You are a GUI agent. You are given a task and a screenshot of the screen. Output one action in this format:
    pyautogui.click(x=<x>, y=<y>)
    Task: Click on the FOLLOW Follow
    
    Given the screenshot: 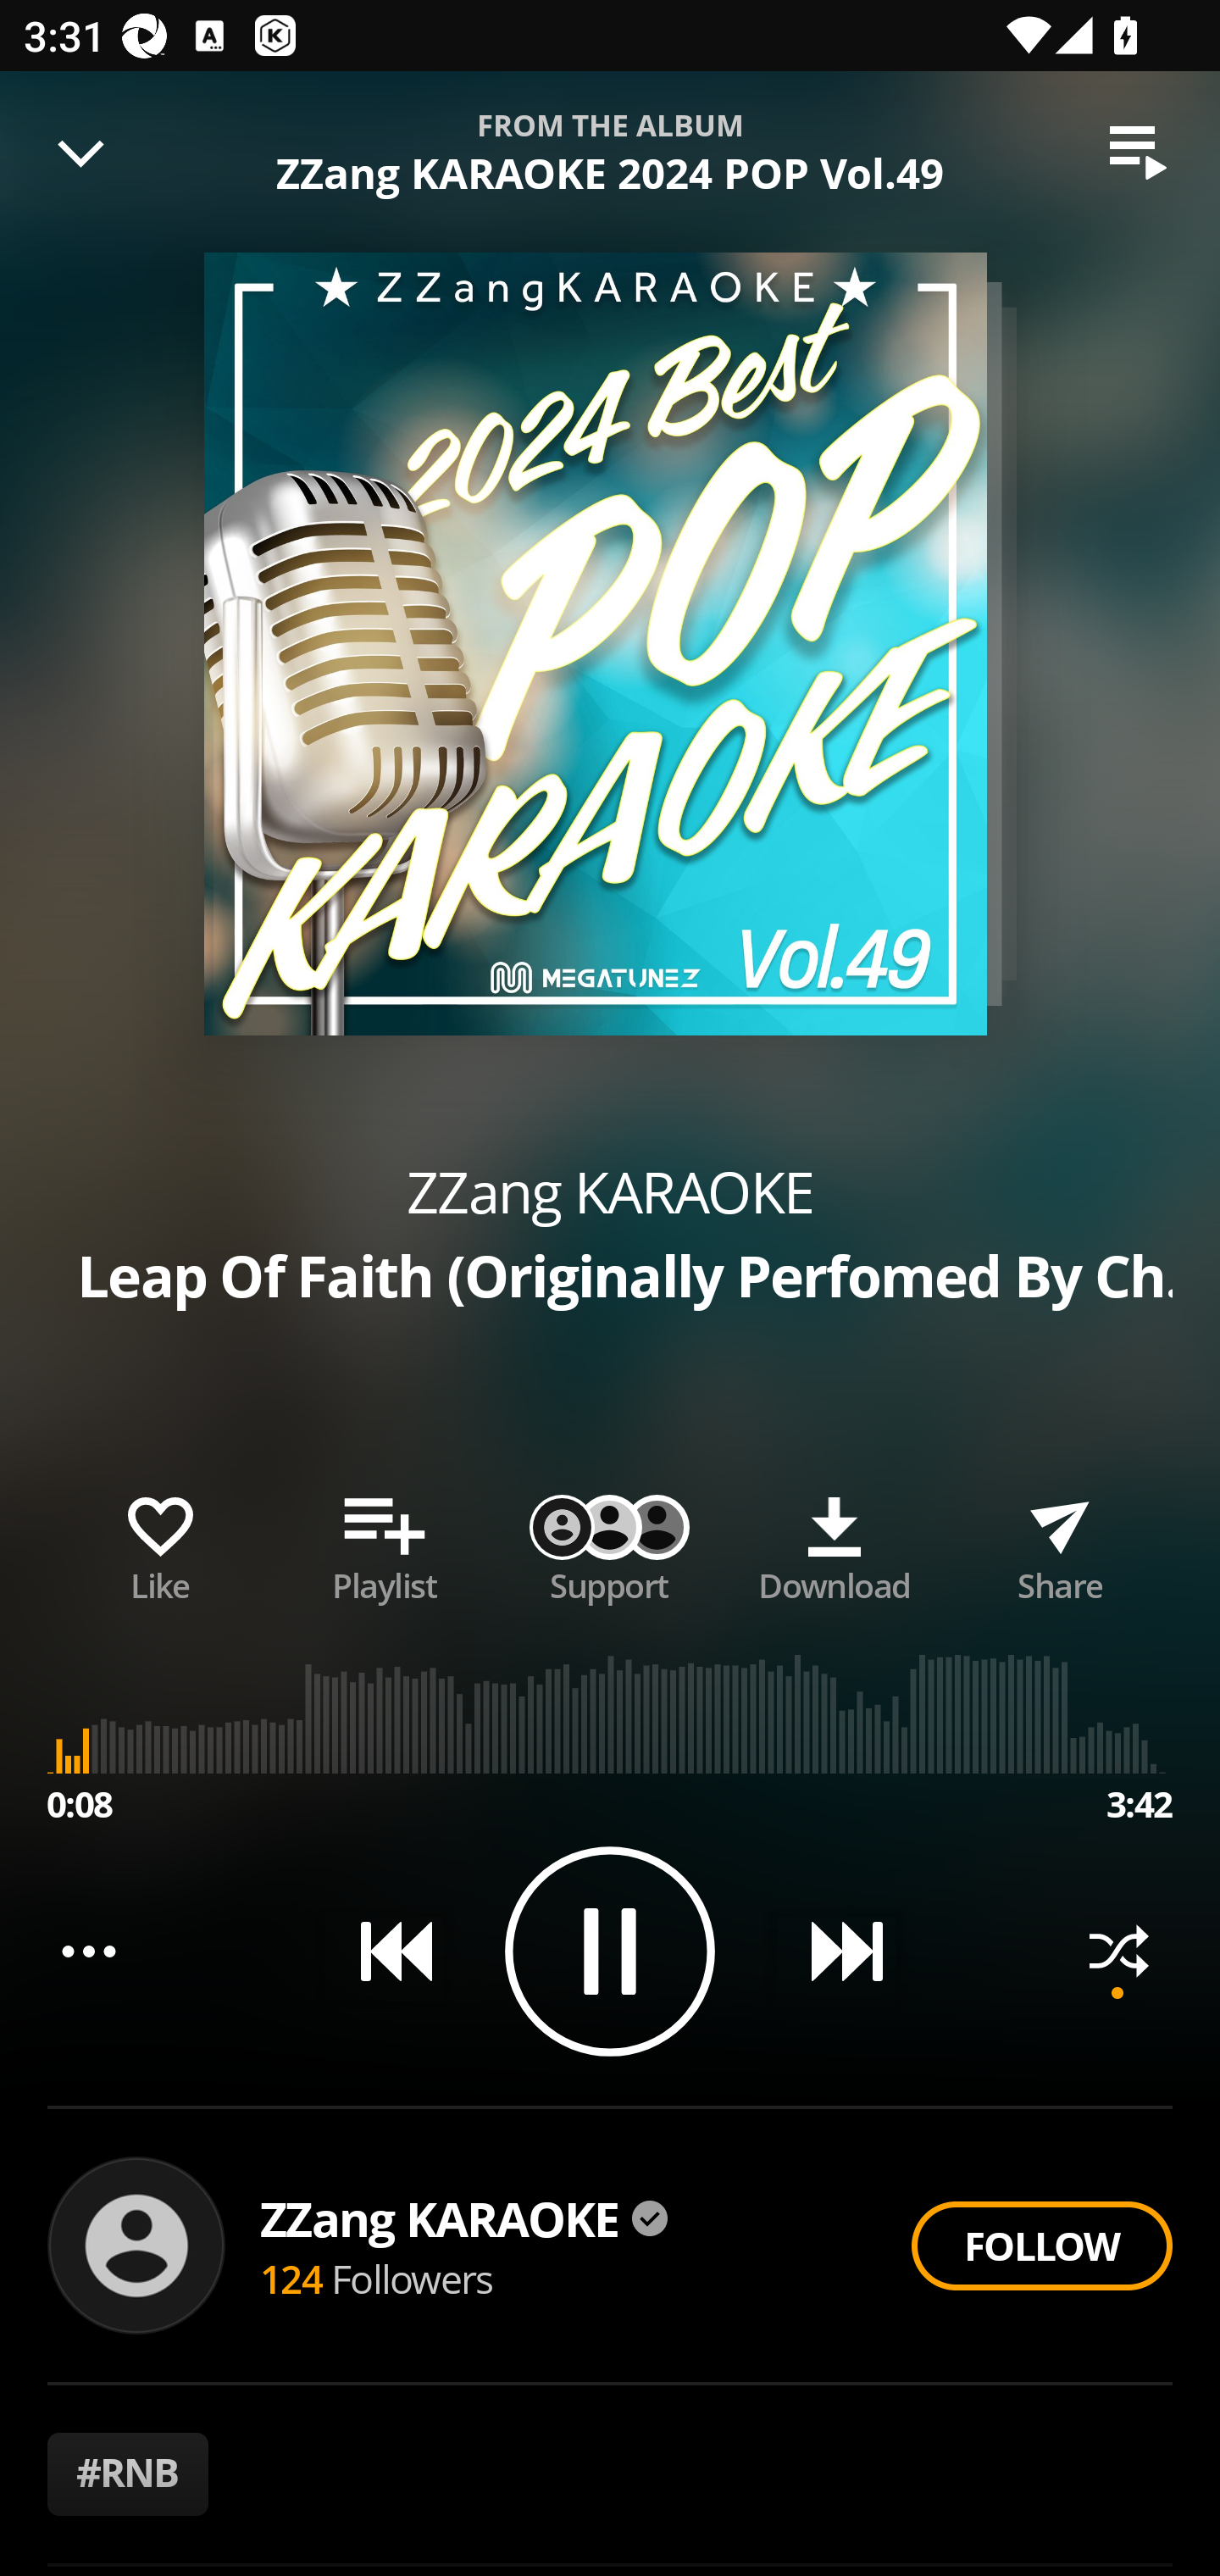 What is the action you would take?
    pyautogui.click(x=1041, y=2246)
    